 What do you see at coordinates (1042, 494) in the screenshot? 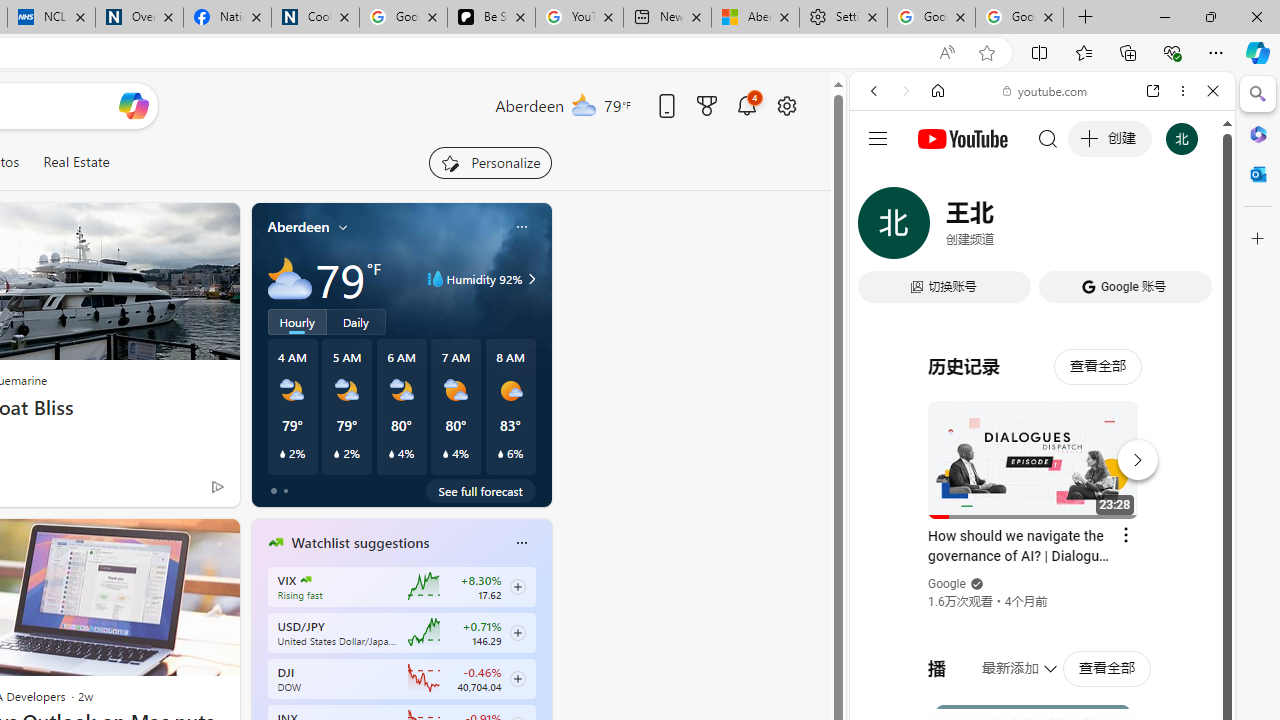
I see `Google` at bounding box center [1042, 494].